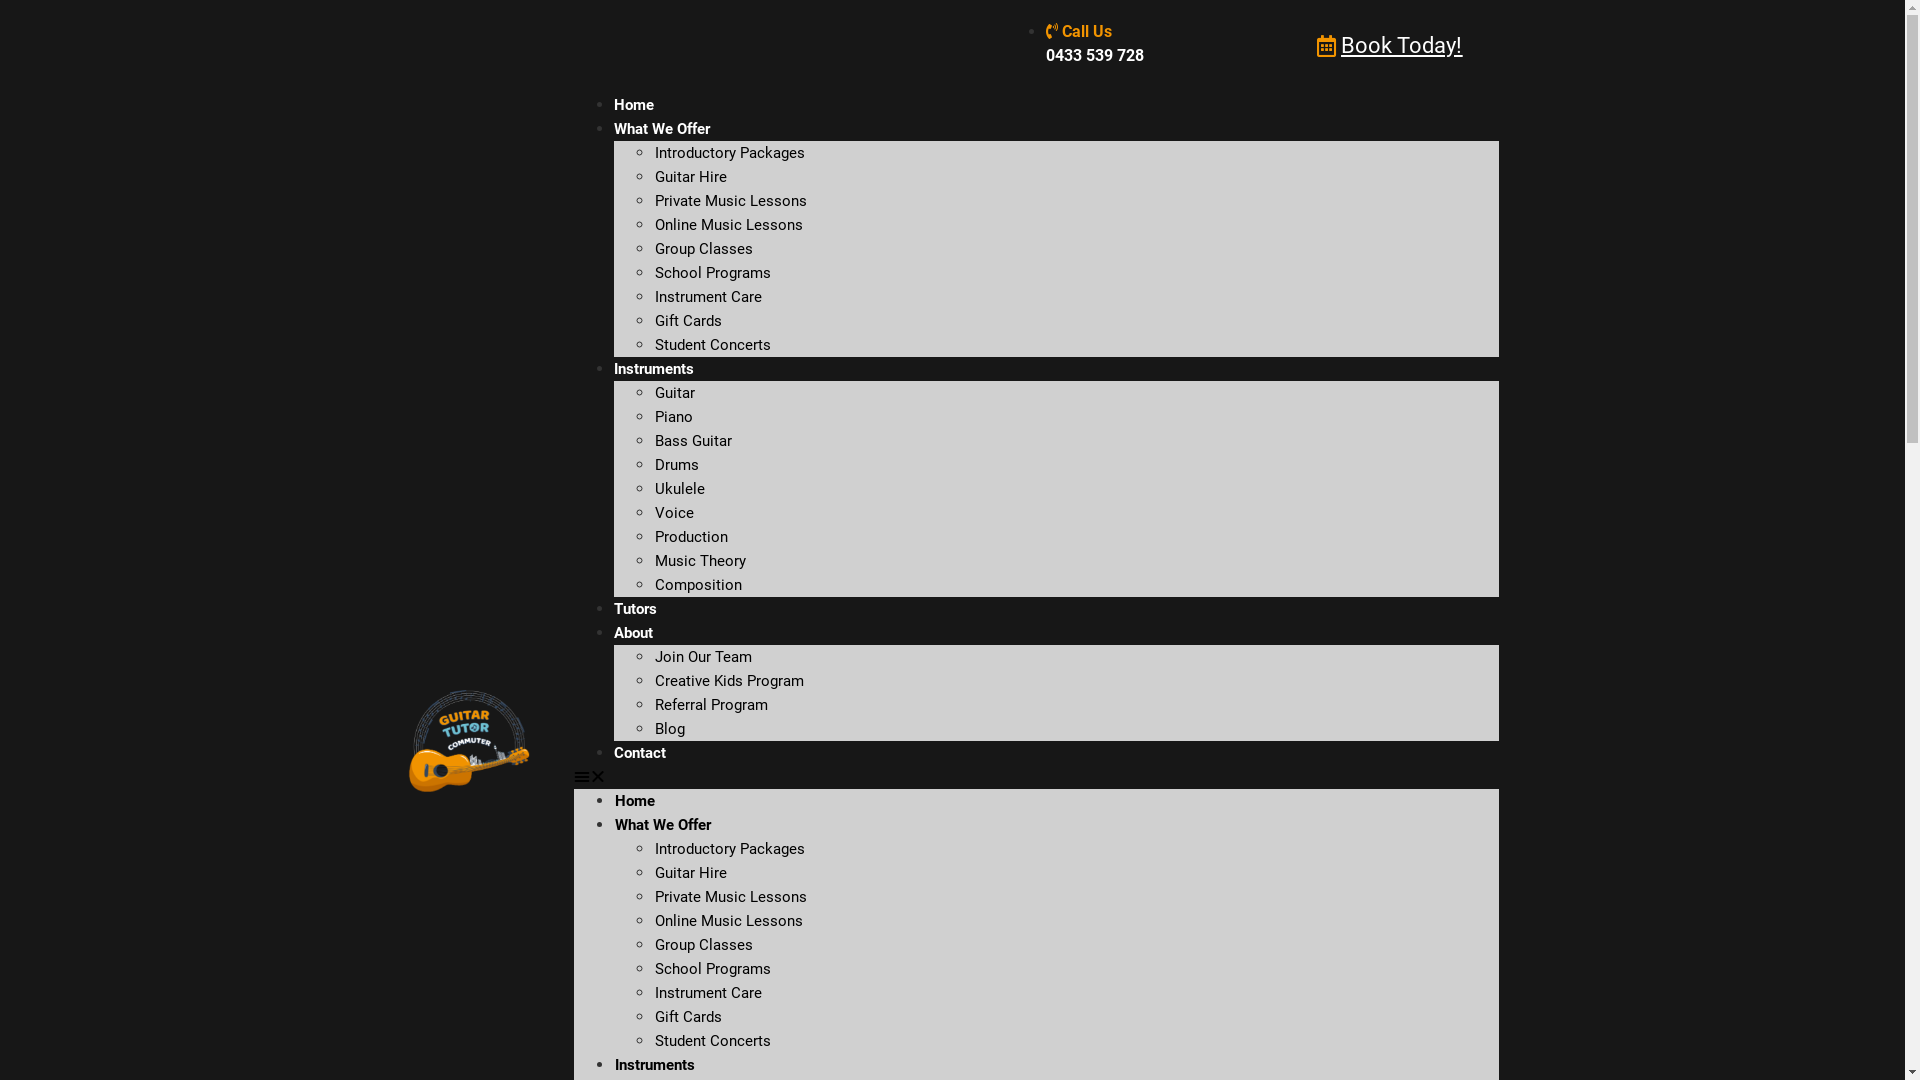  I want to click on Piano, so click(674, 417).